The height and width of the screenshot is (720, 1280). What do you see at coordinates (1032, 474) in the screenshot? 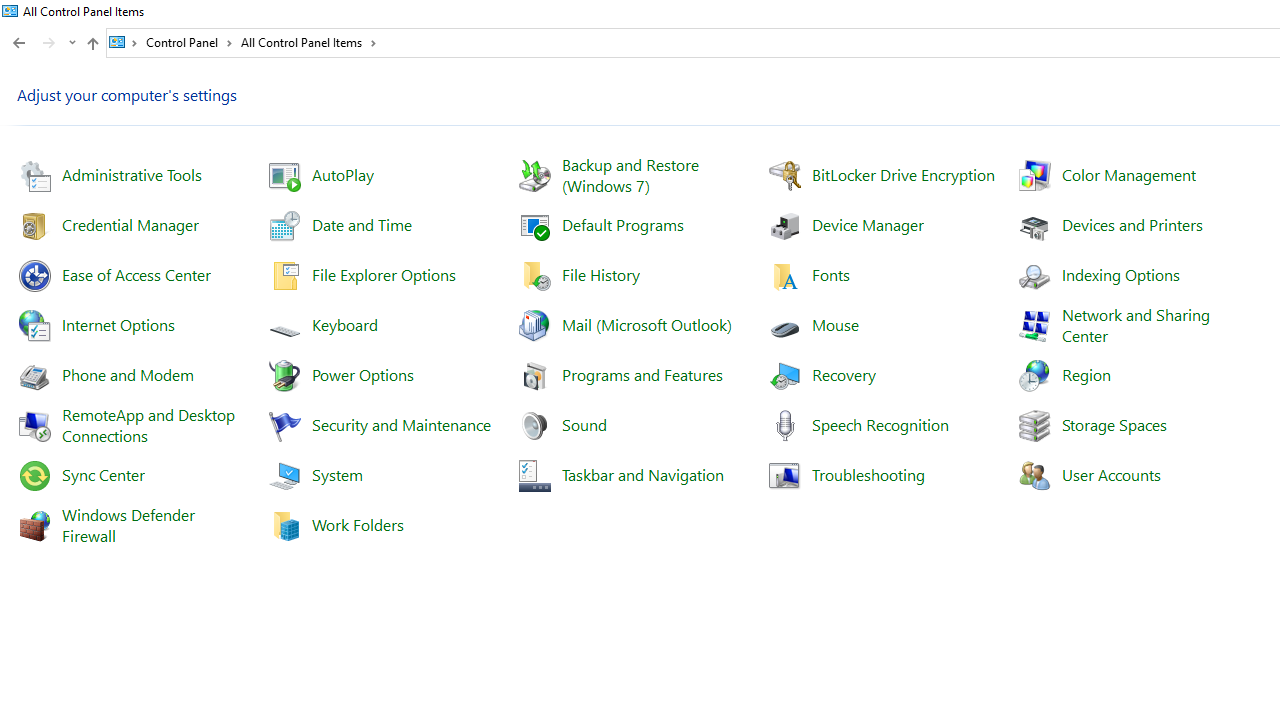
I see `Icon` at bounding box center [1032, 474].